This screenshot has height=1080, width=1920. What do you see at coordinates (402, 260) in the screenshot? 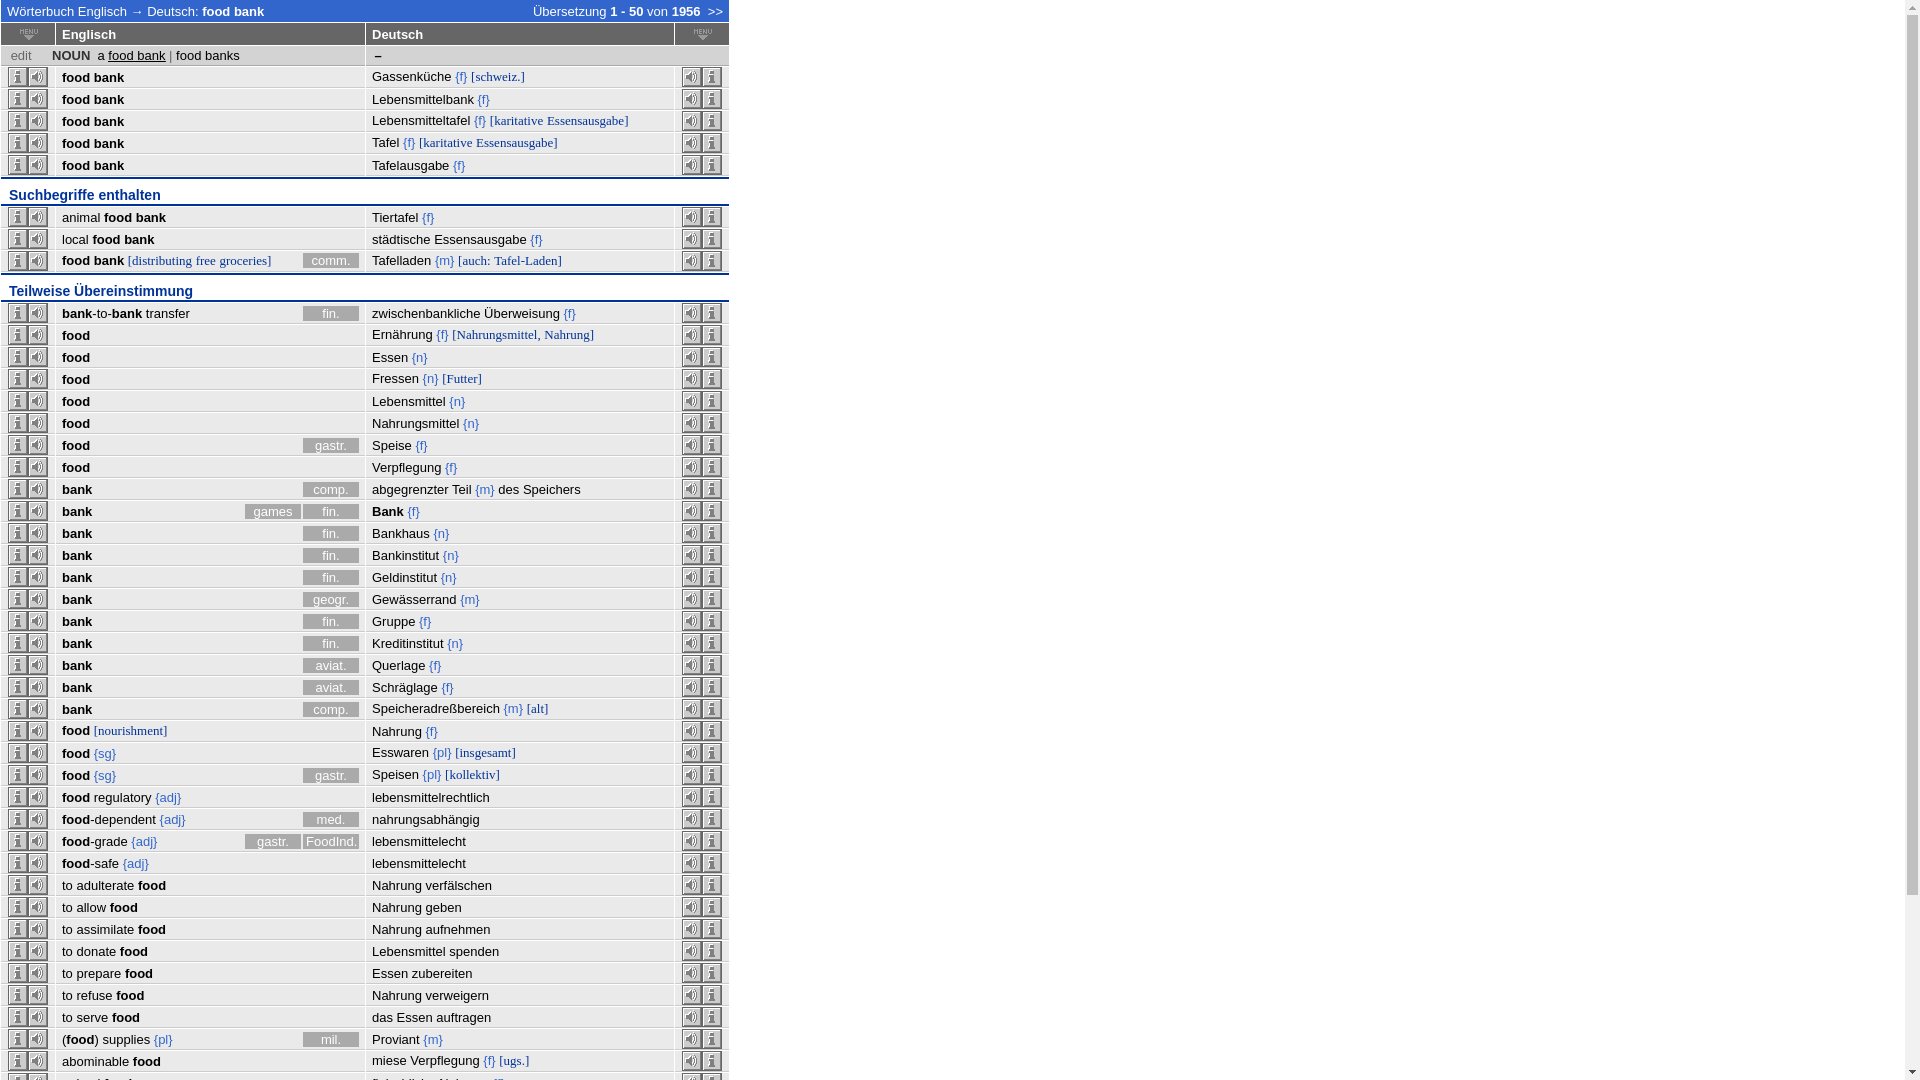
I see `Tafelladen` at bounding box center [402, 260].